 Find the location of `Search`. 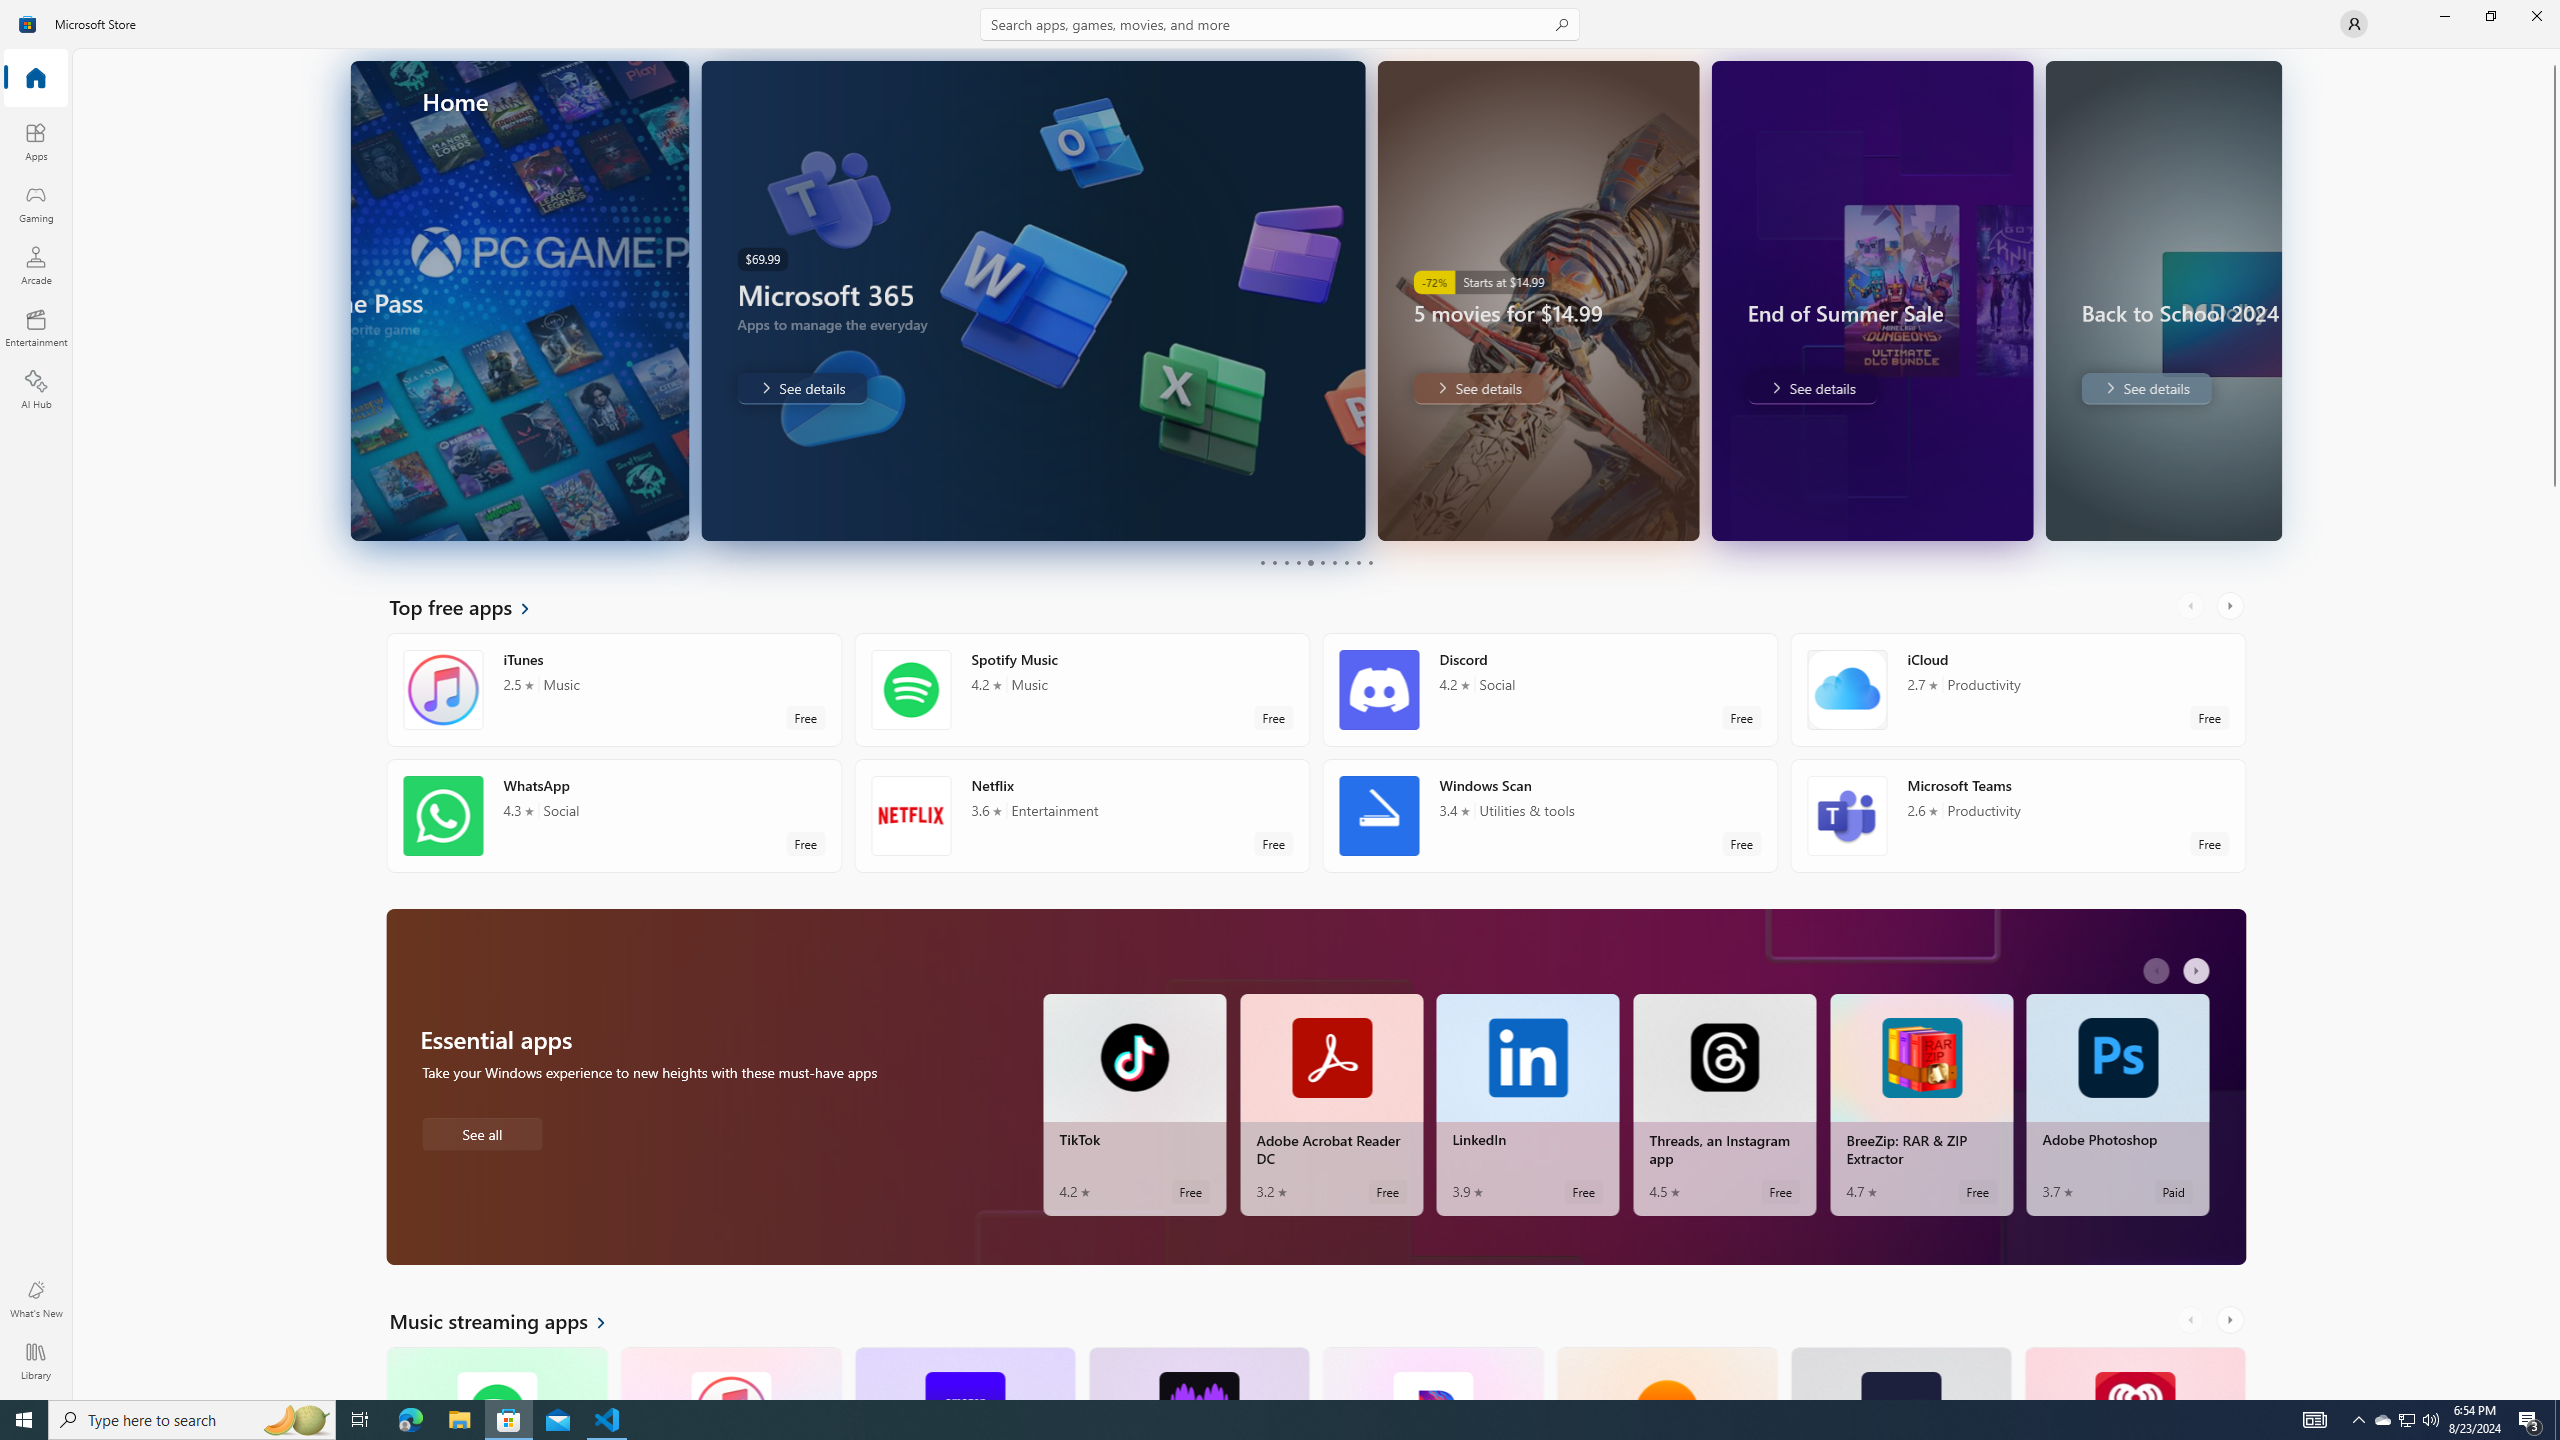

Search is located at coordinates (1280, 24).